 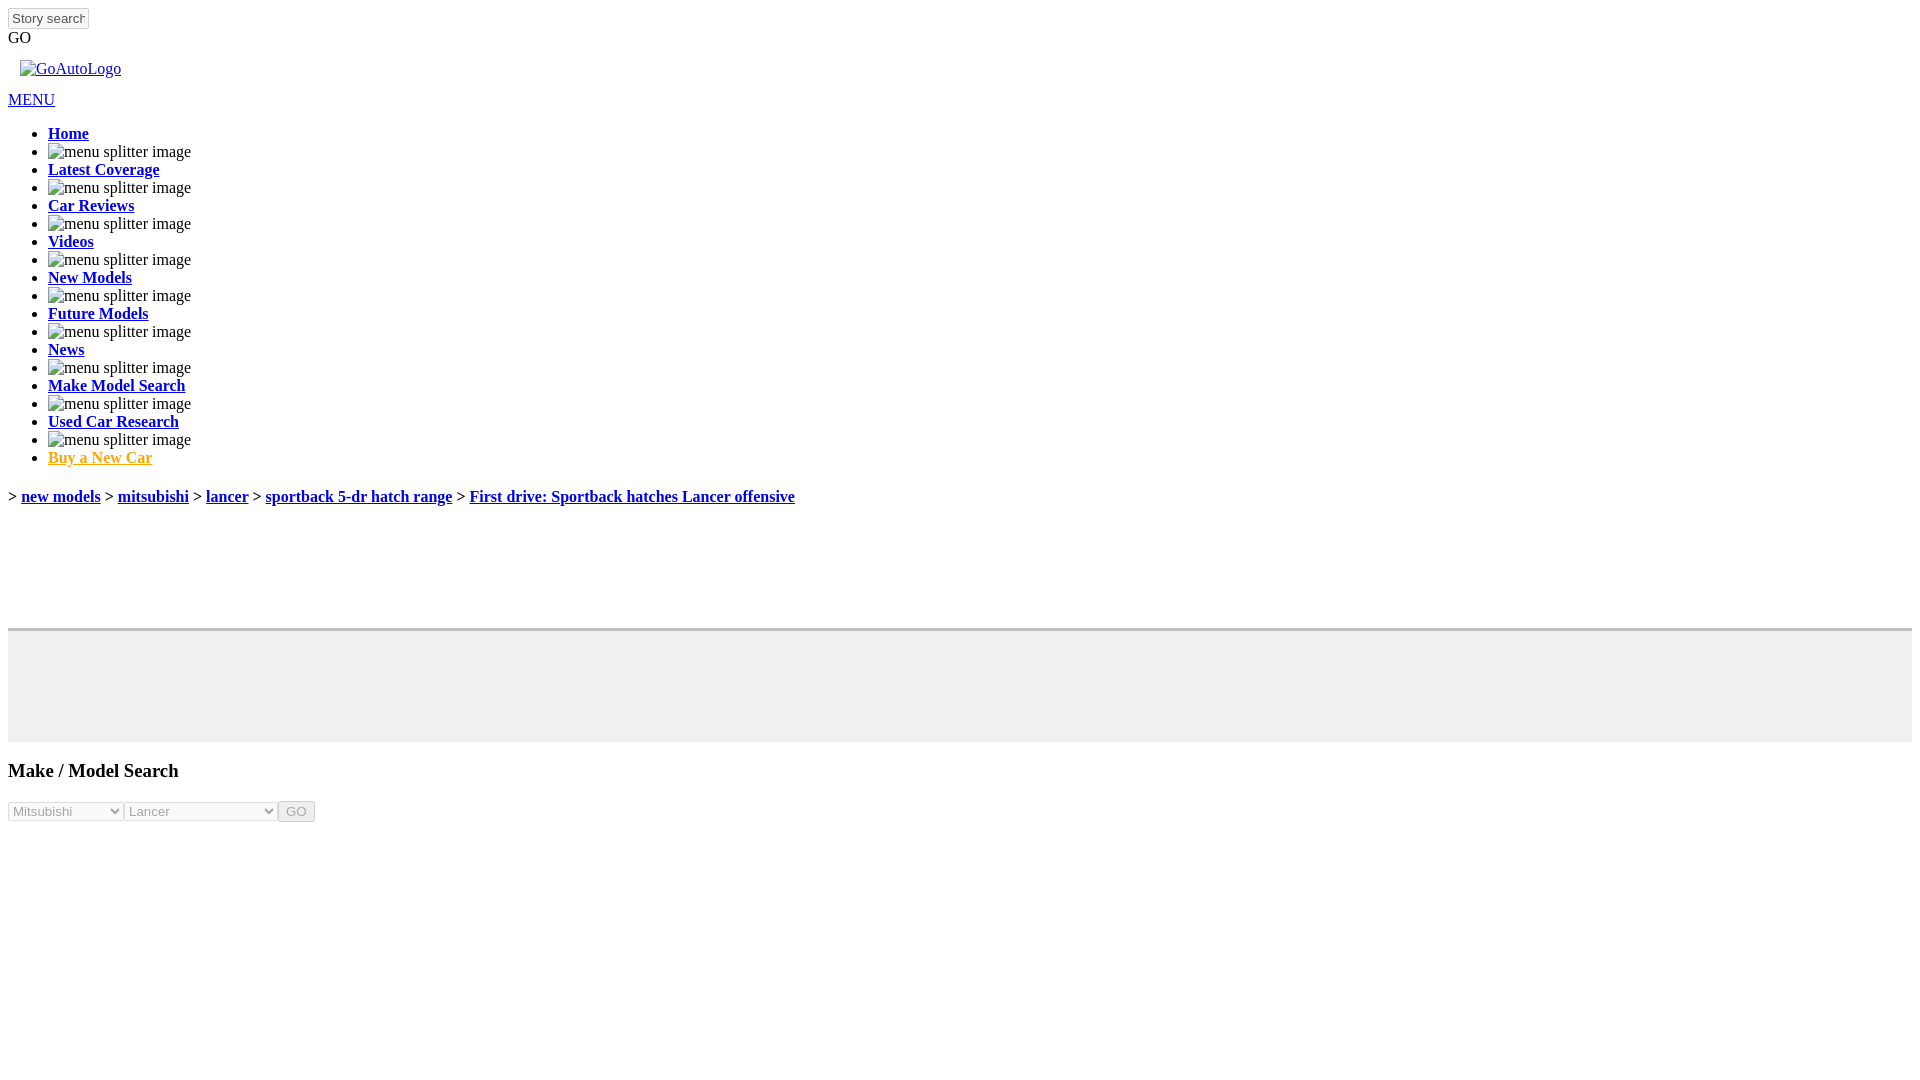 I want to click on lancer, so click(x=226, y=496).